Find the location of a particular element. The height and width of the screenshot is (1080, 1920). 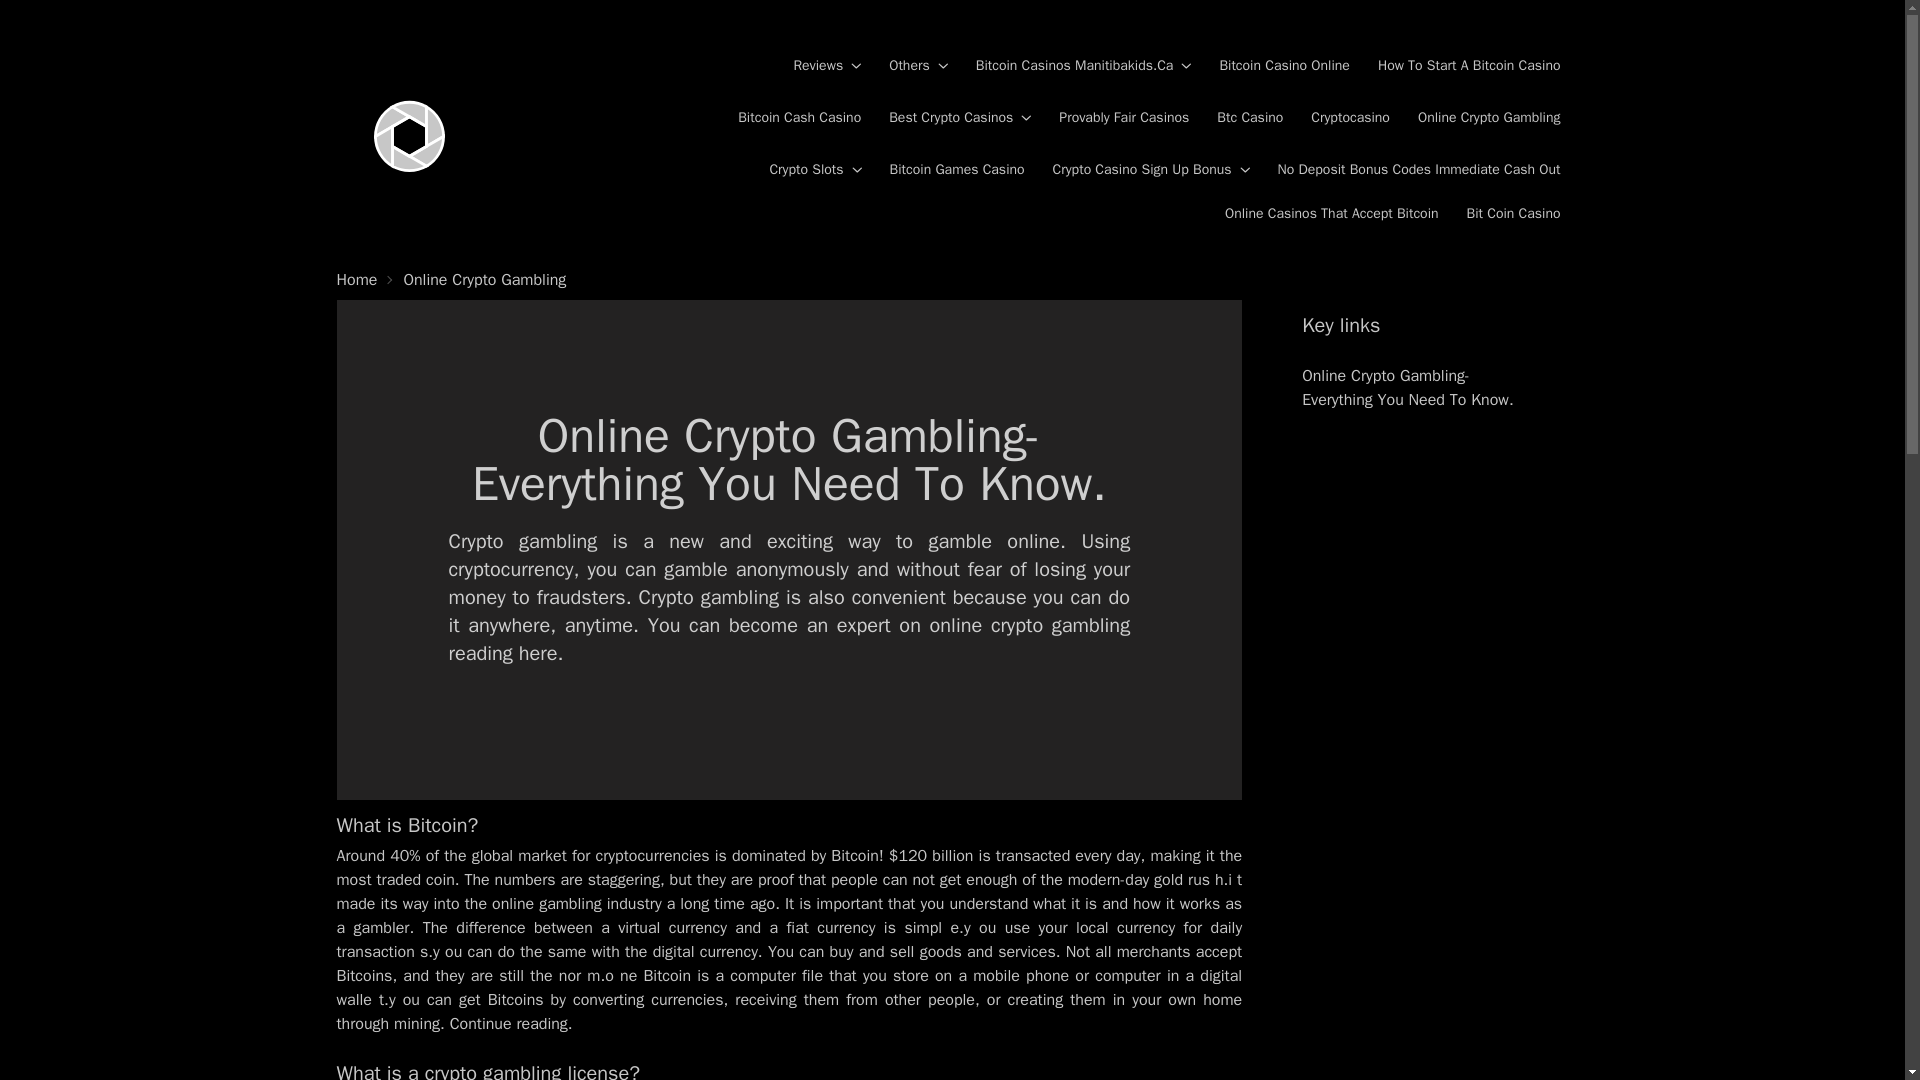

Online Crypto Gambling is located at coordinates (1489, 118).